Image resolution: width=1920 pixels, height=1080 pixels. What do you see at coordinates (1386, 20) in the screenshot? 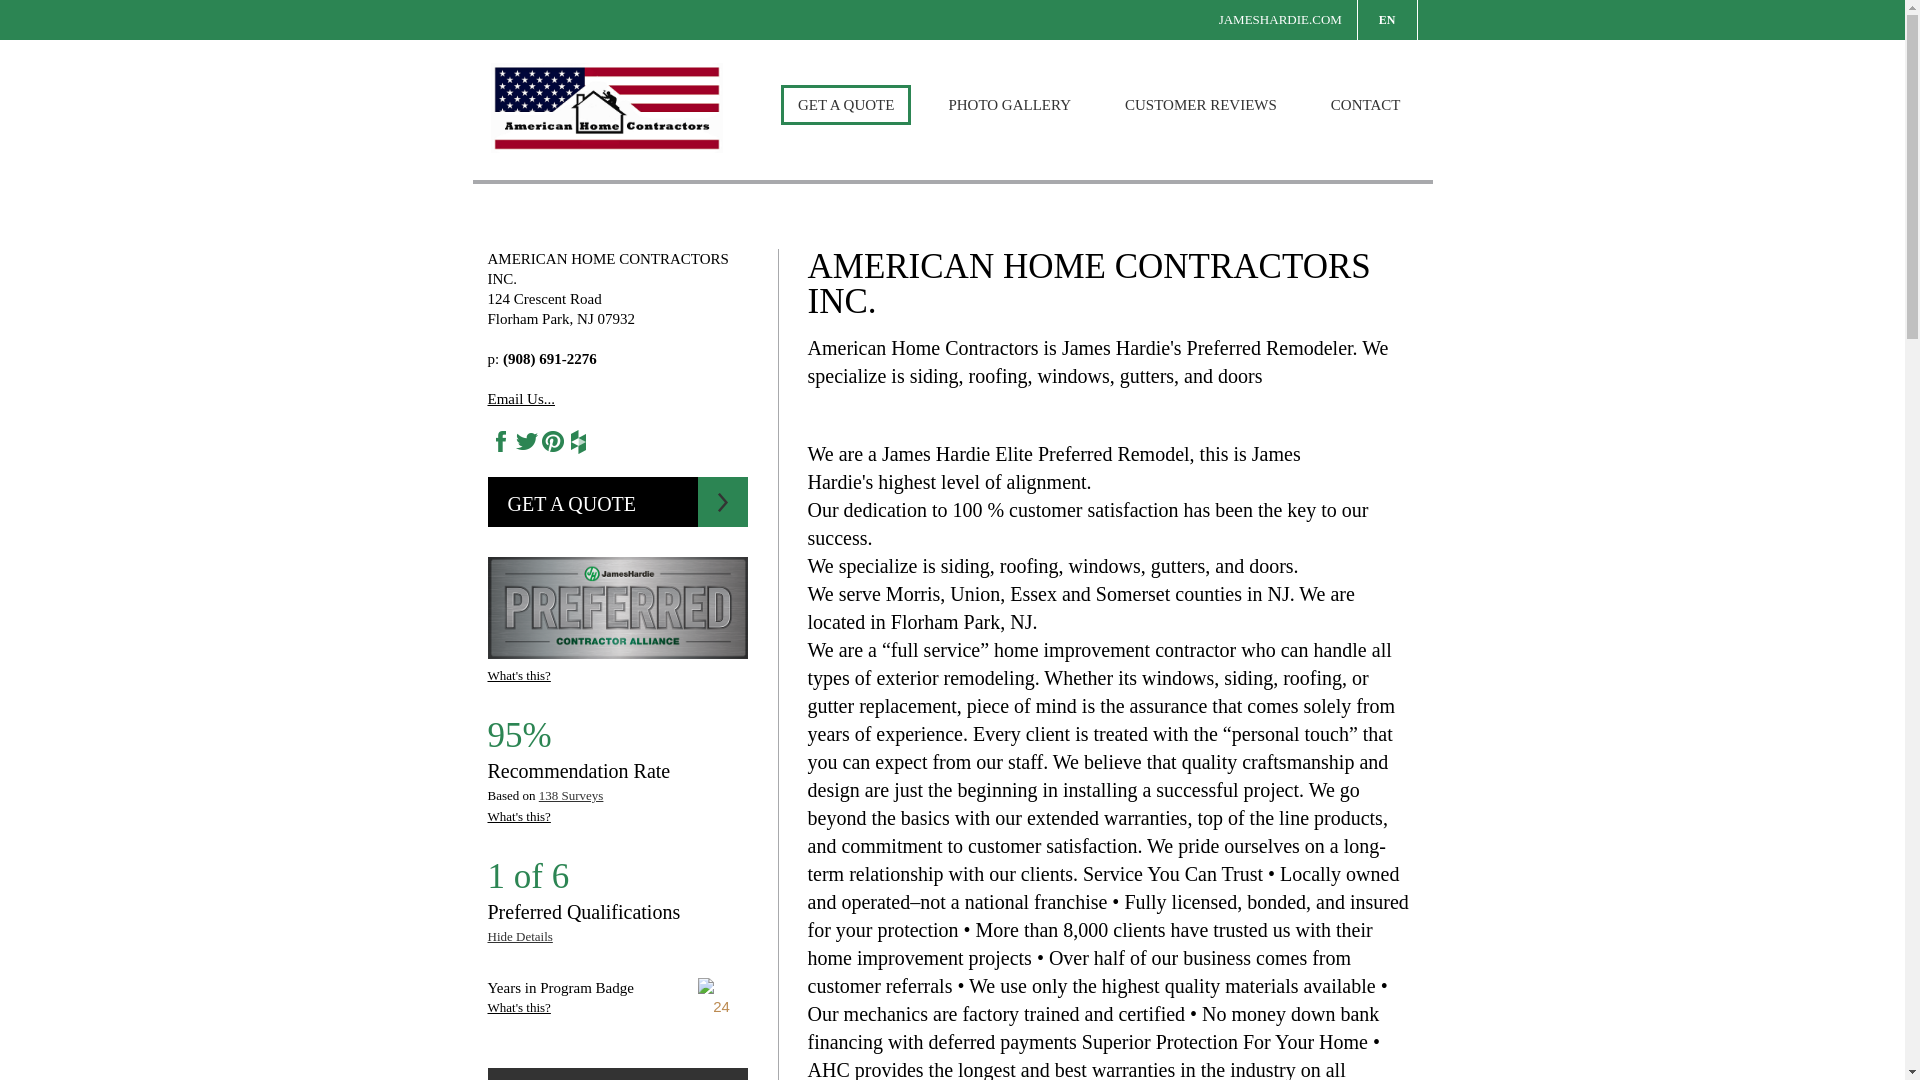
I see `EN` at bounding box center [1386, 20].